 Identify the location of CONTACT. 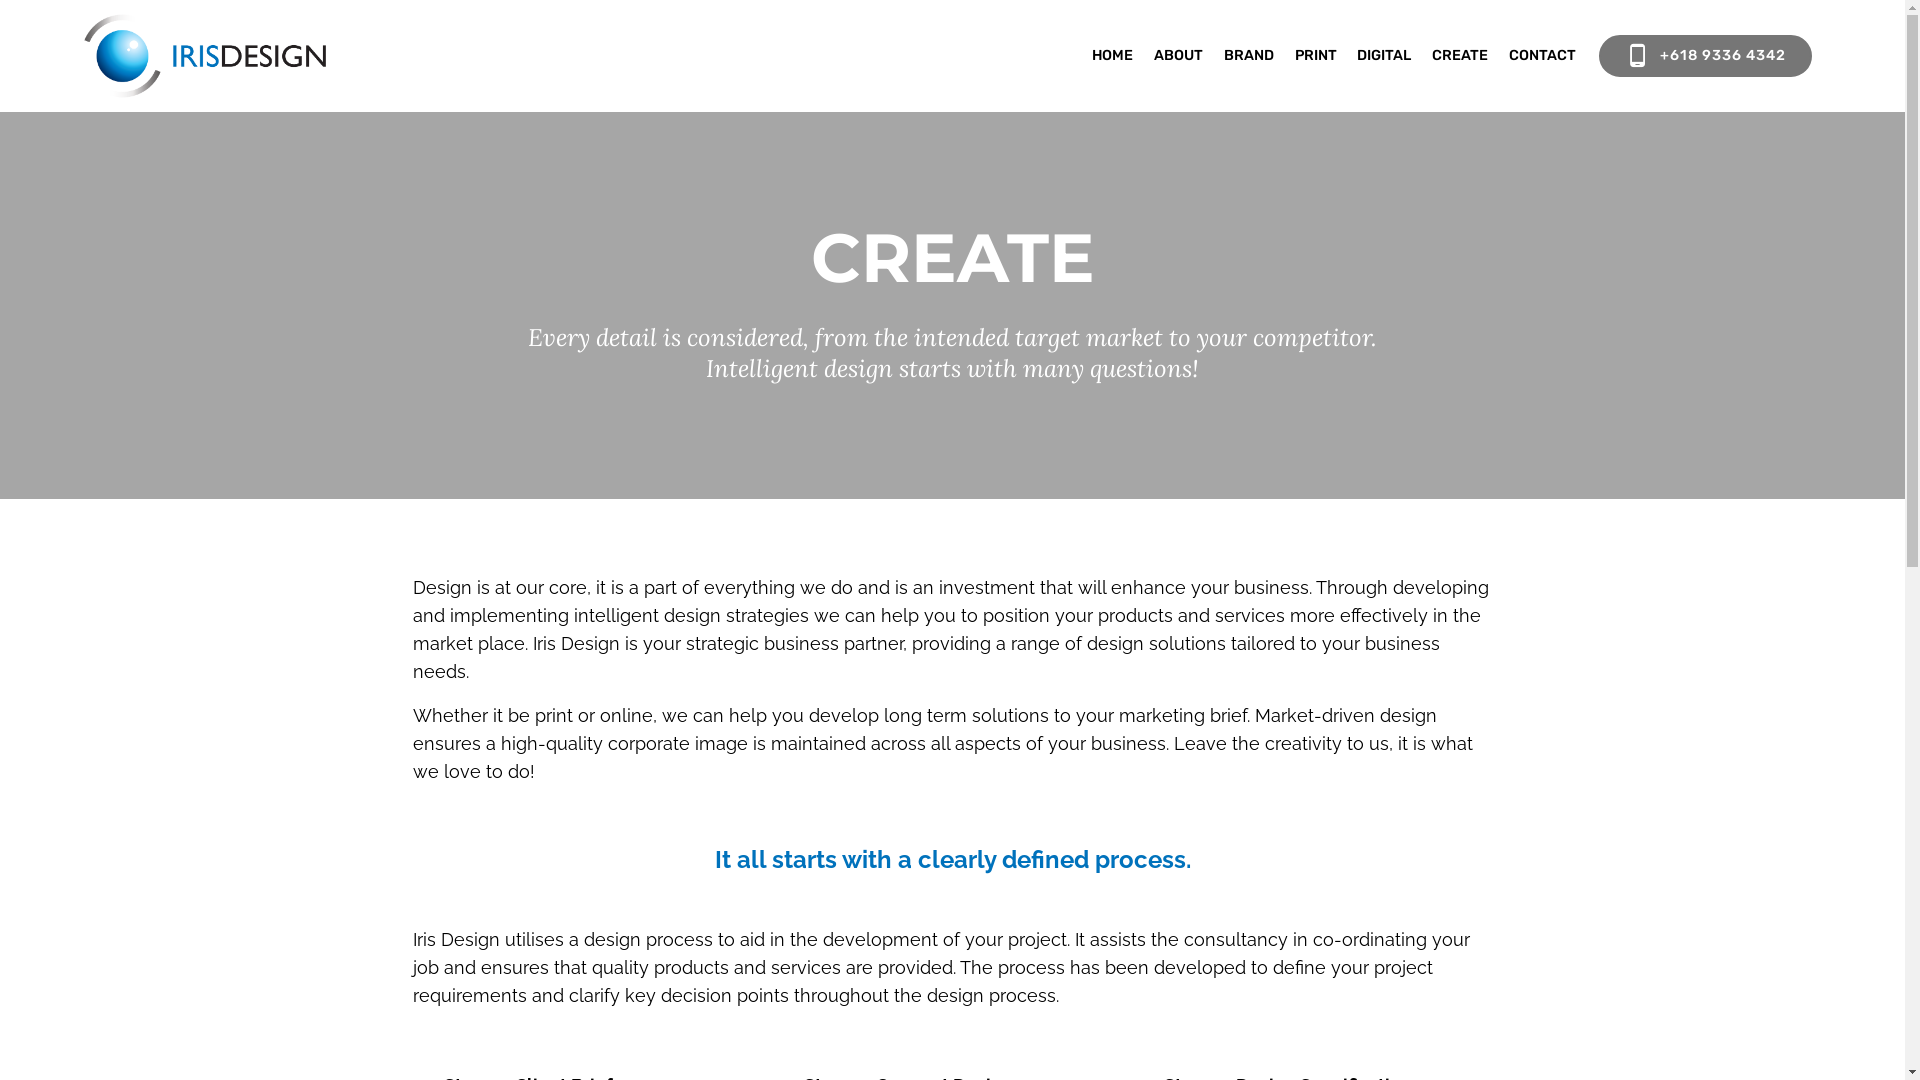
(1542, 56).